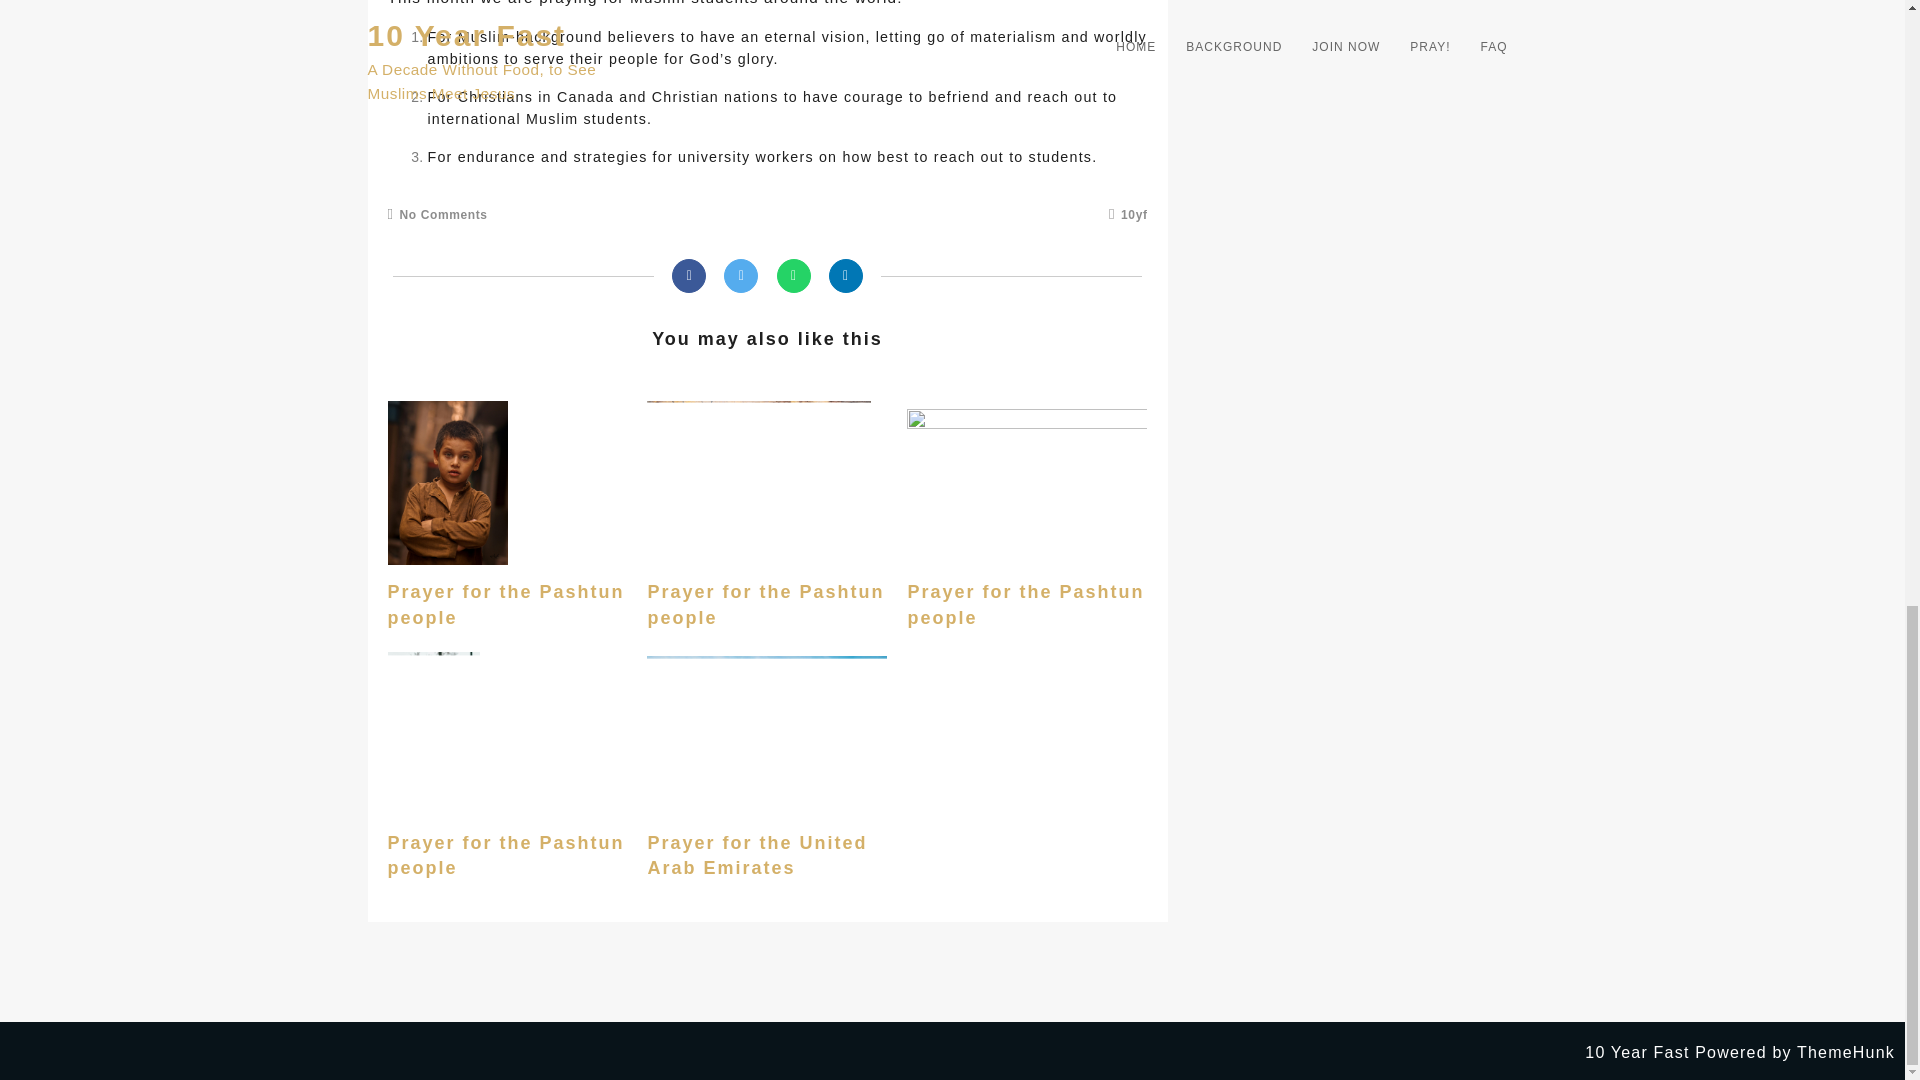 The image size is (1920, 1080). I want to click on Prayer for the Pashtun people, so click(506, 856).